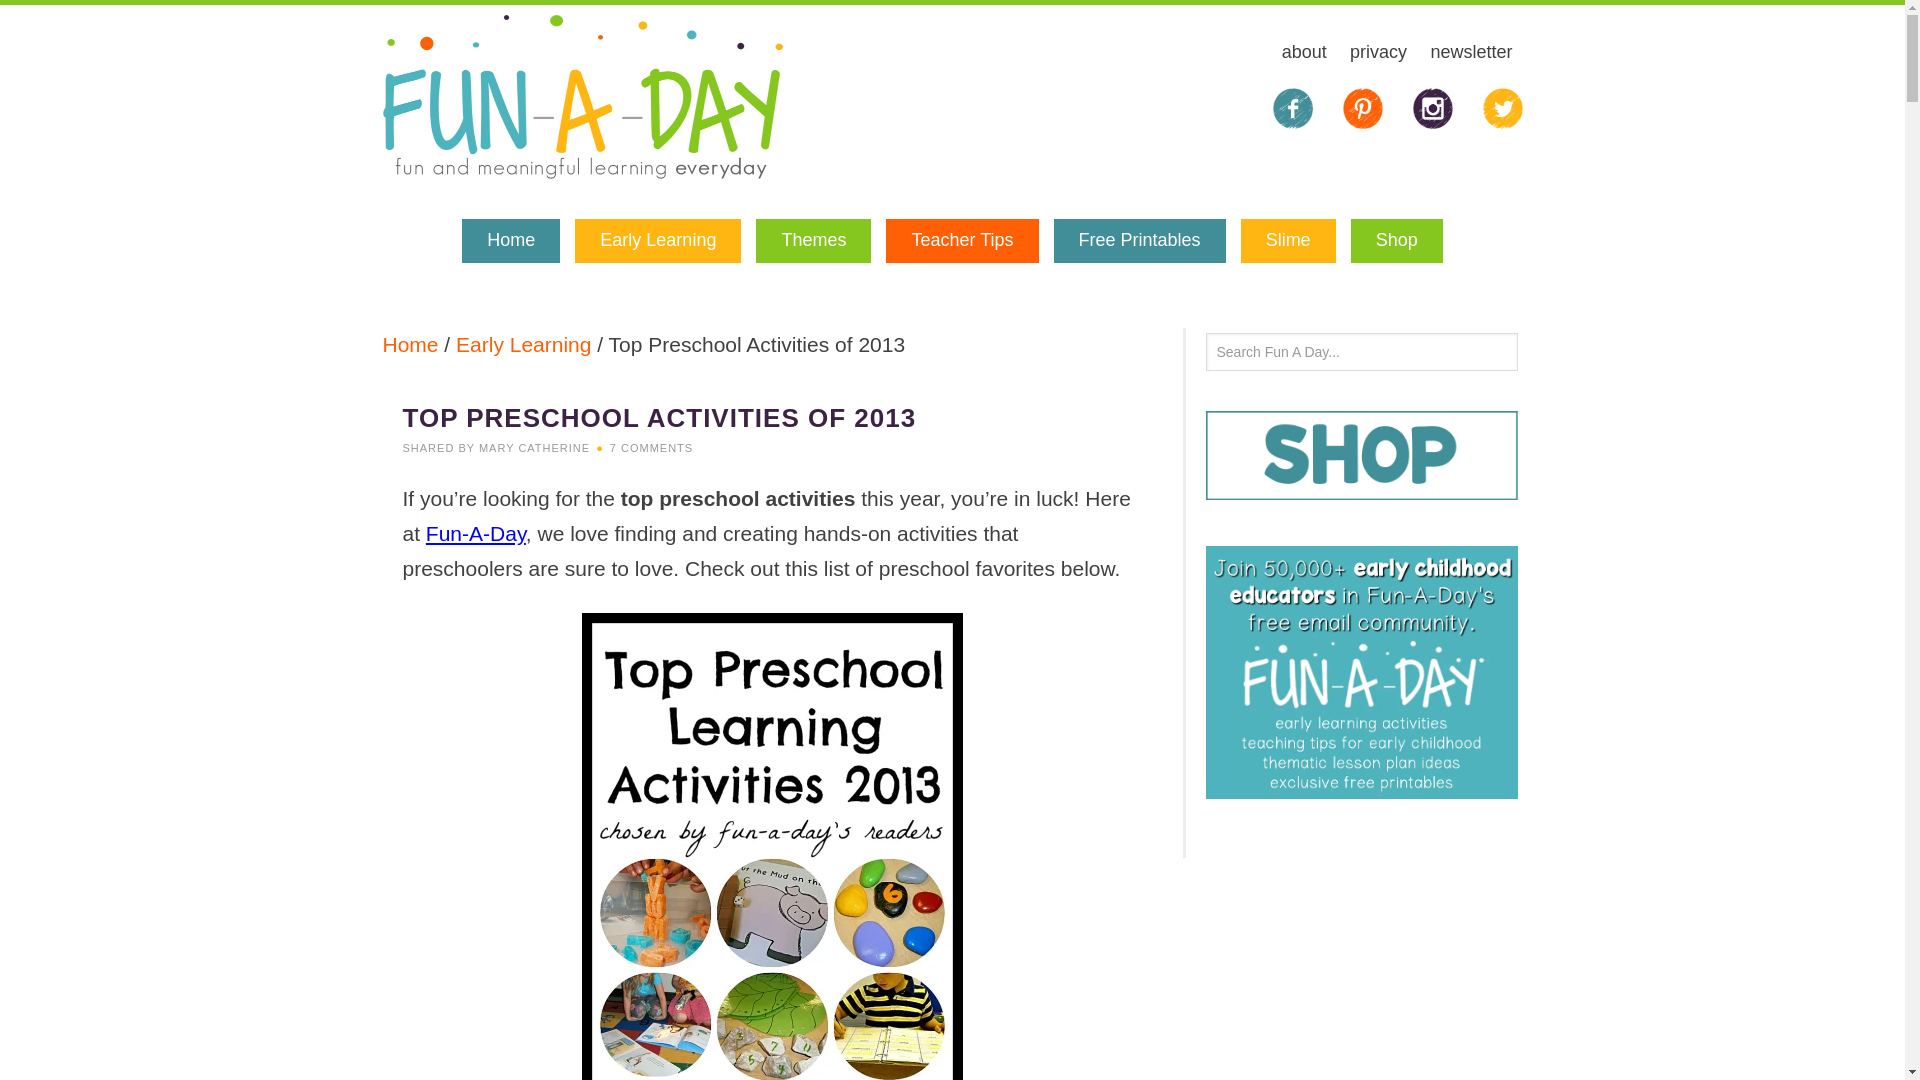  What do you see at coordinates (1140, 241) in the screenshot?
I see `Free Printables` at bounding box center [1140, 241].